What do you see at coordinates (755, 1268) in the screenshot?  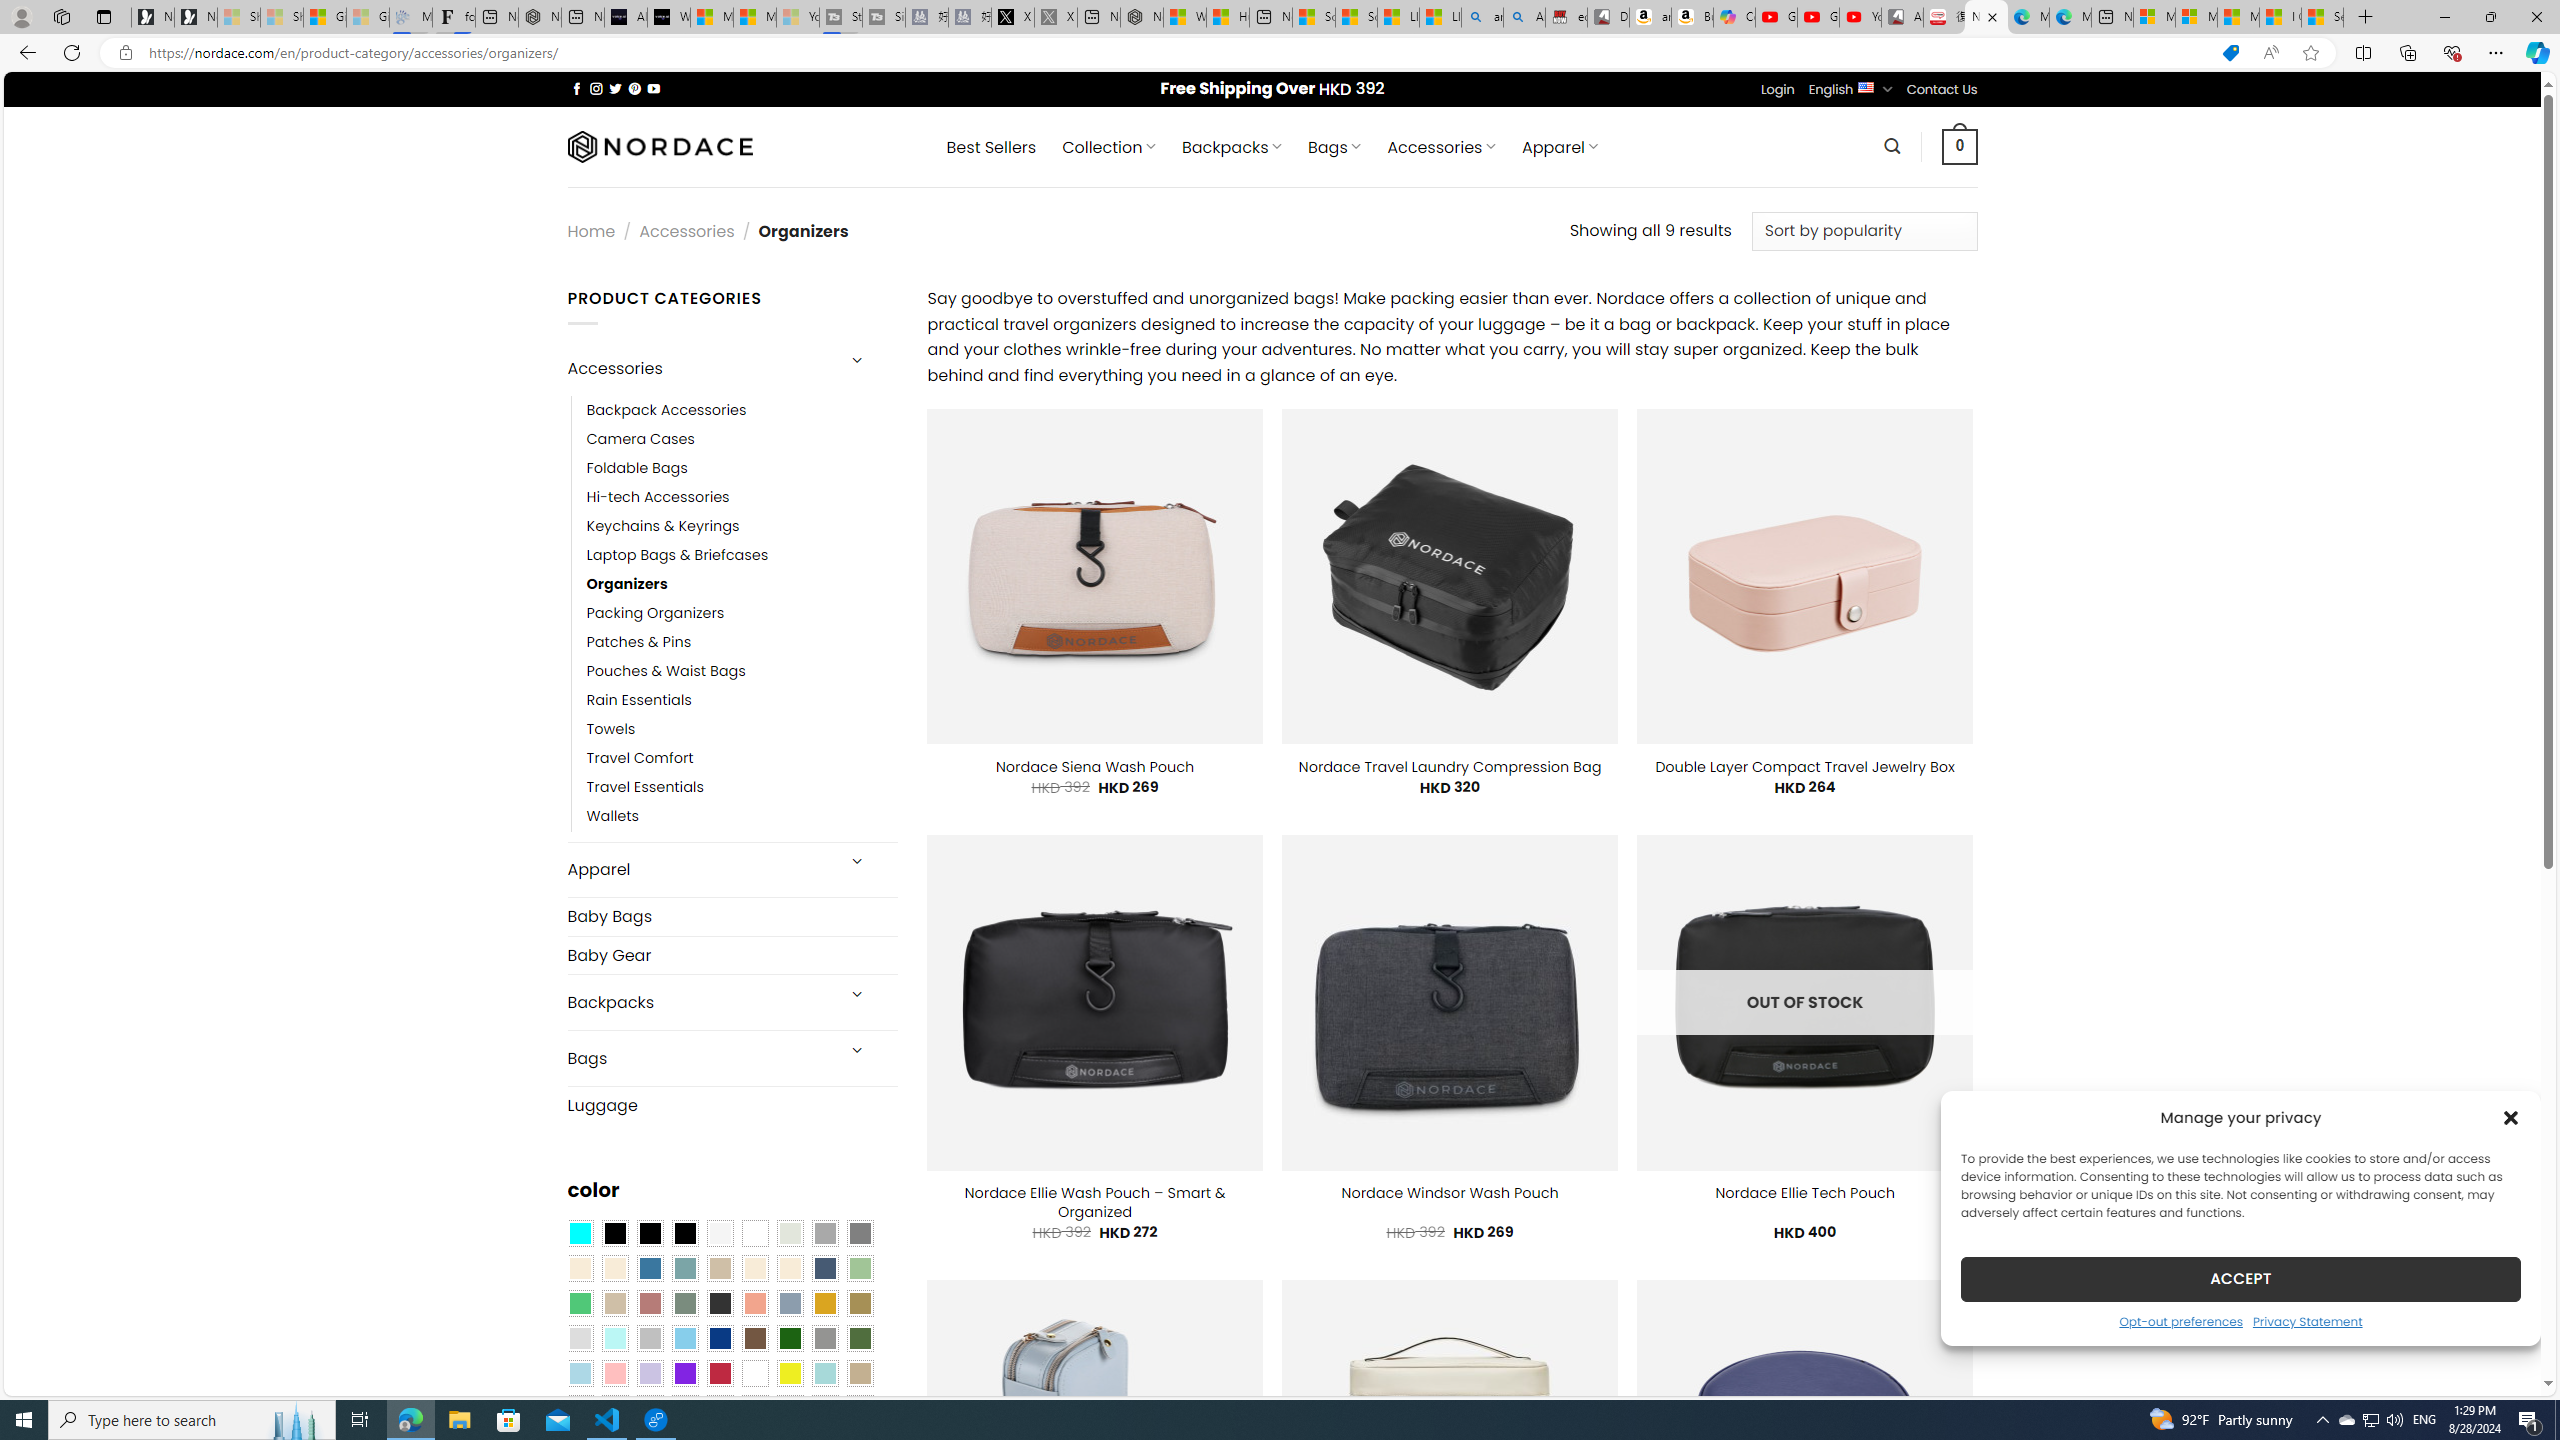 I see `Caramel` at bounding box center [755, 1268].